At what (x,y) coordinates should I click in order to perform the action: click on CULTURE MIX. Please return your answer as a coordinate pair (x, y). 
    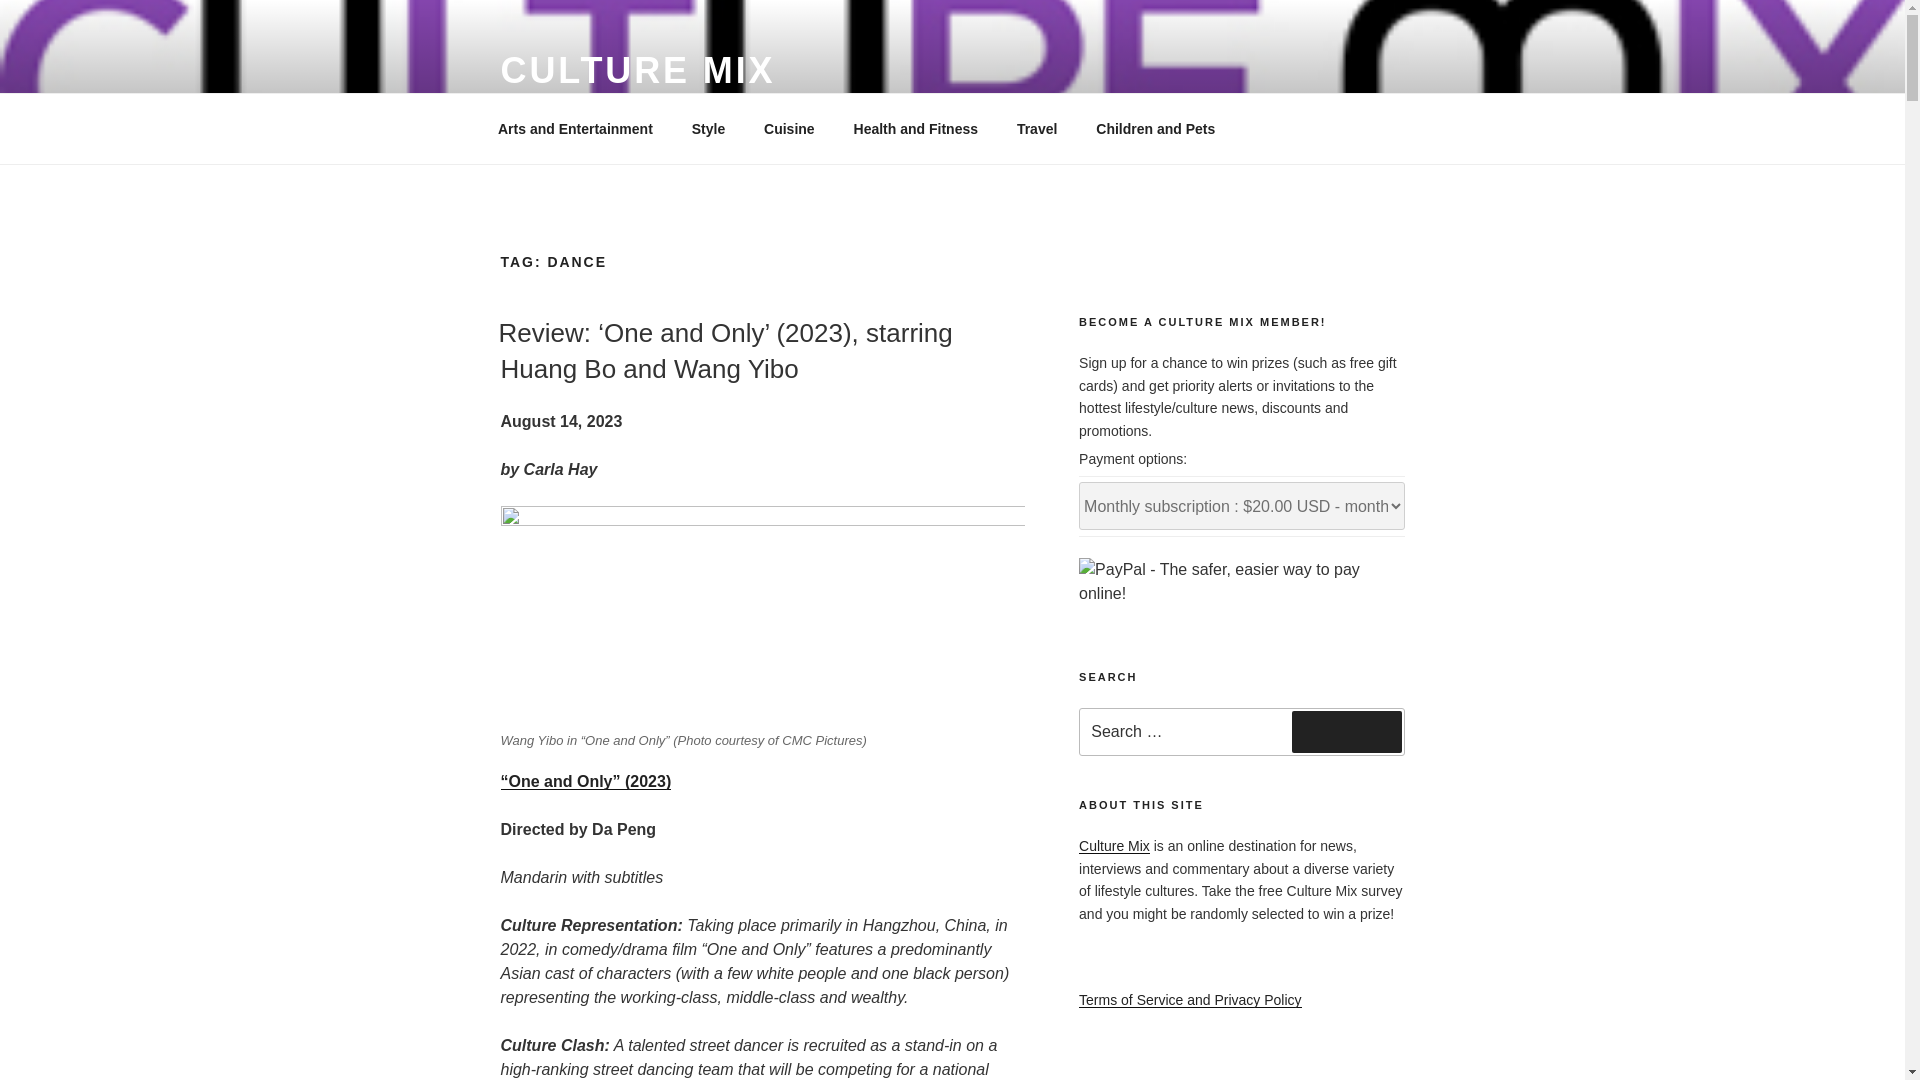
    Looking at the image, I should click on (637, 70).